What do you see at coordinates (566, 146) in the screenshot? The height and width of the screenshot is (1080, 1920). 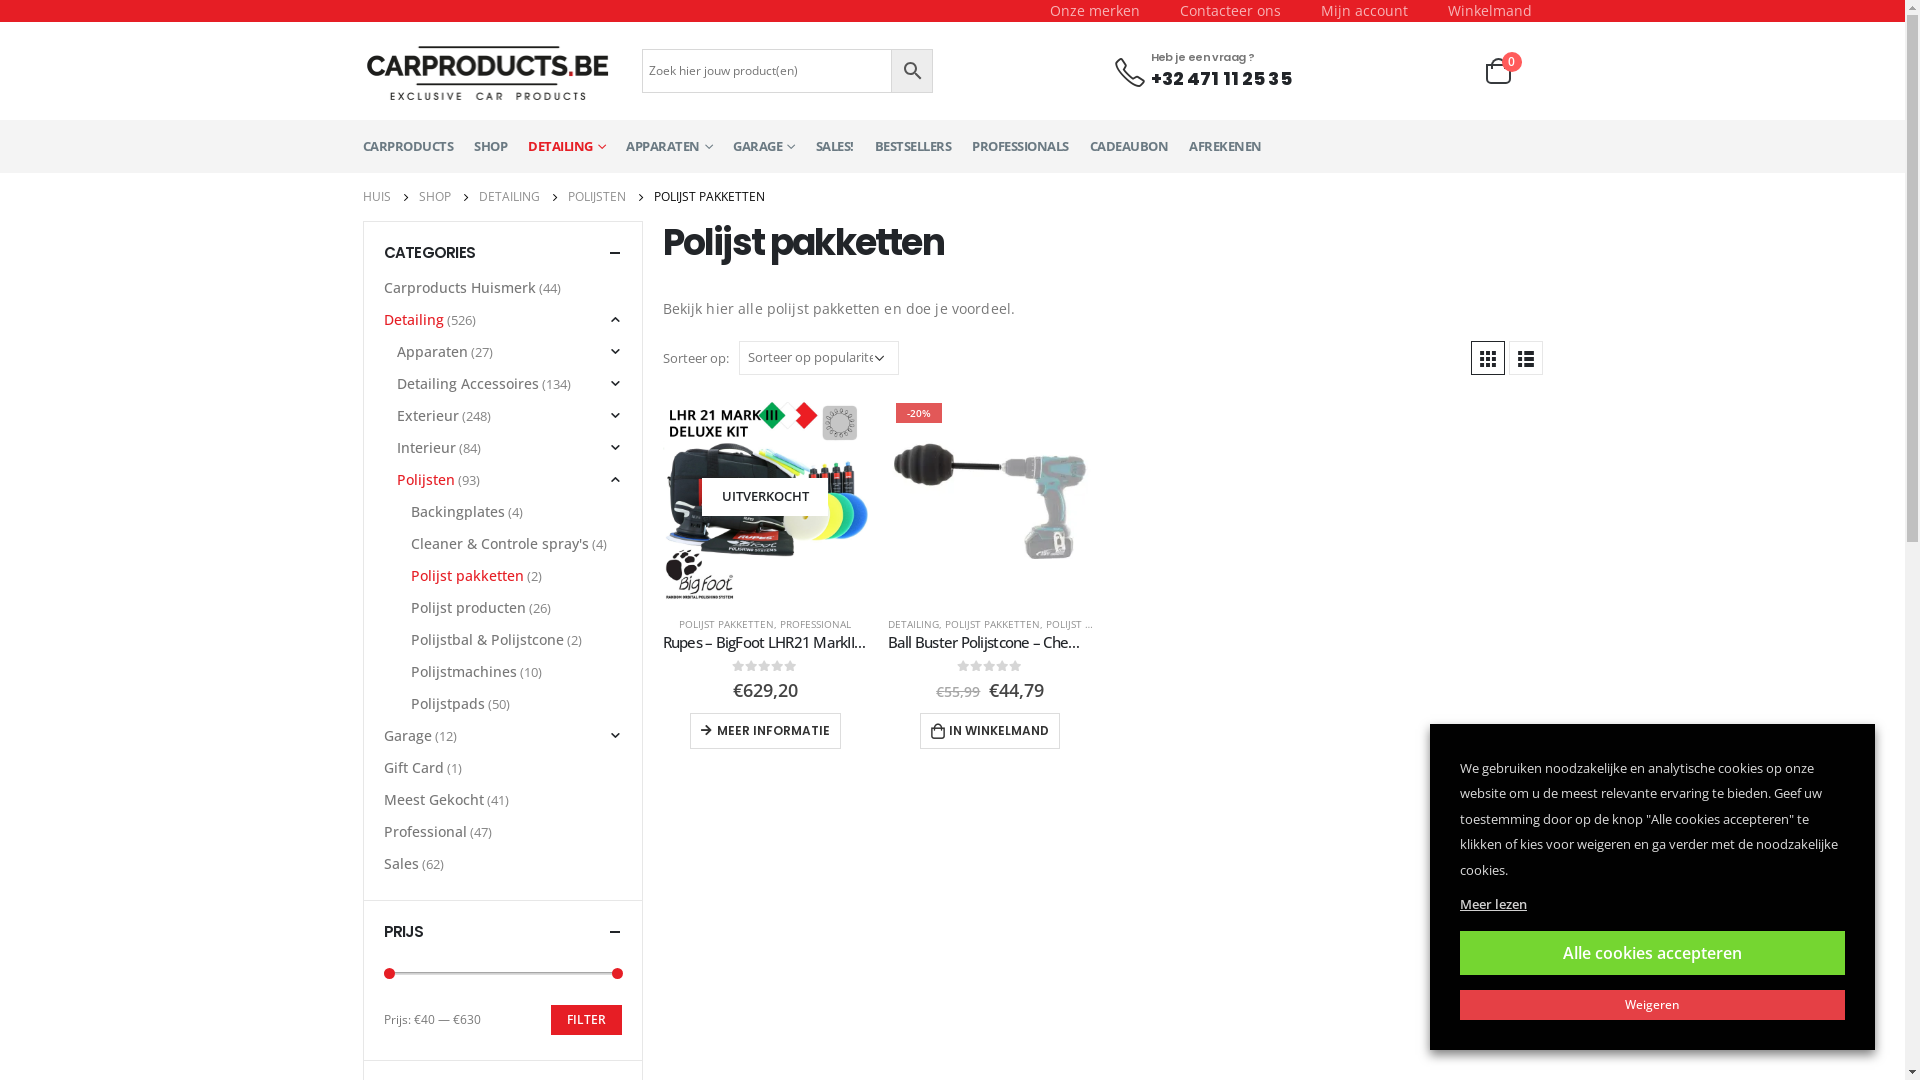 I see `DETAILING` at bounding box center [566, 146].